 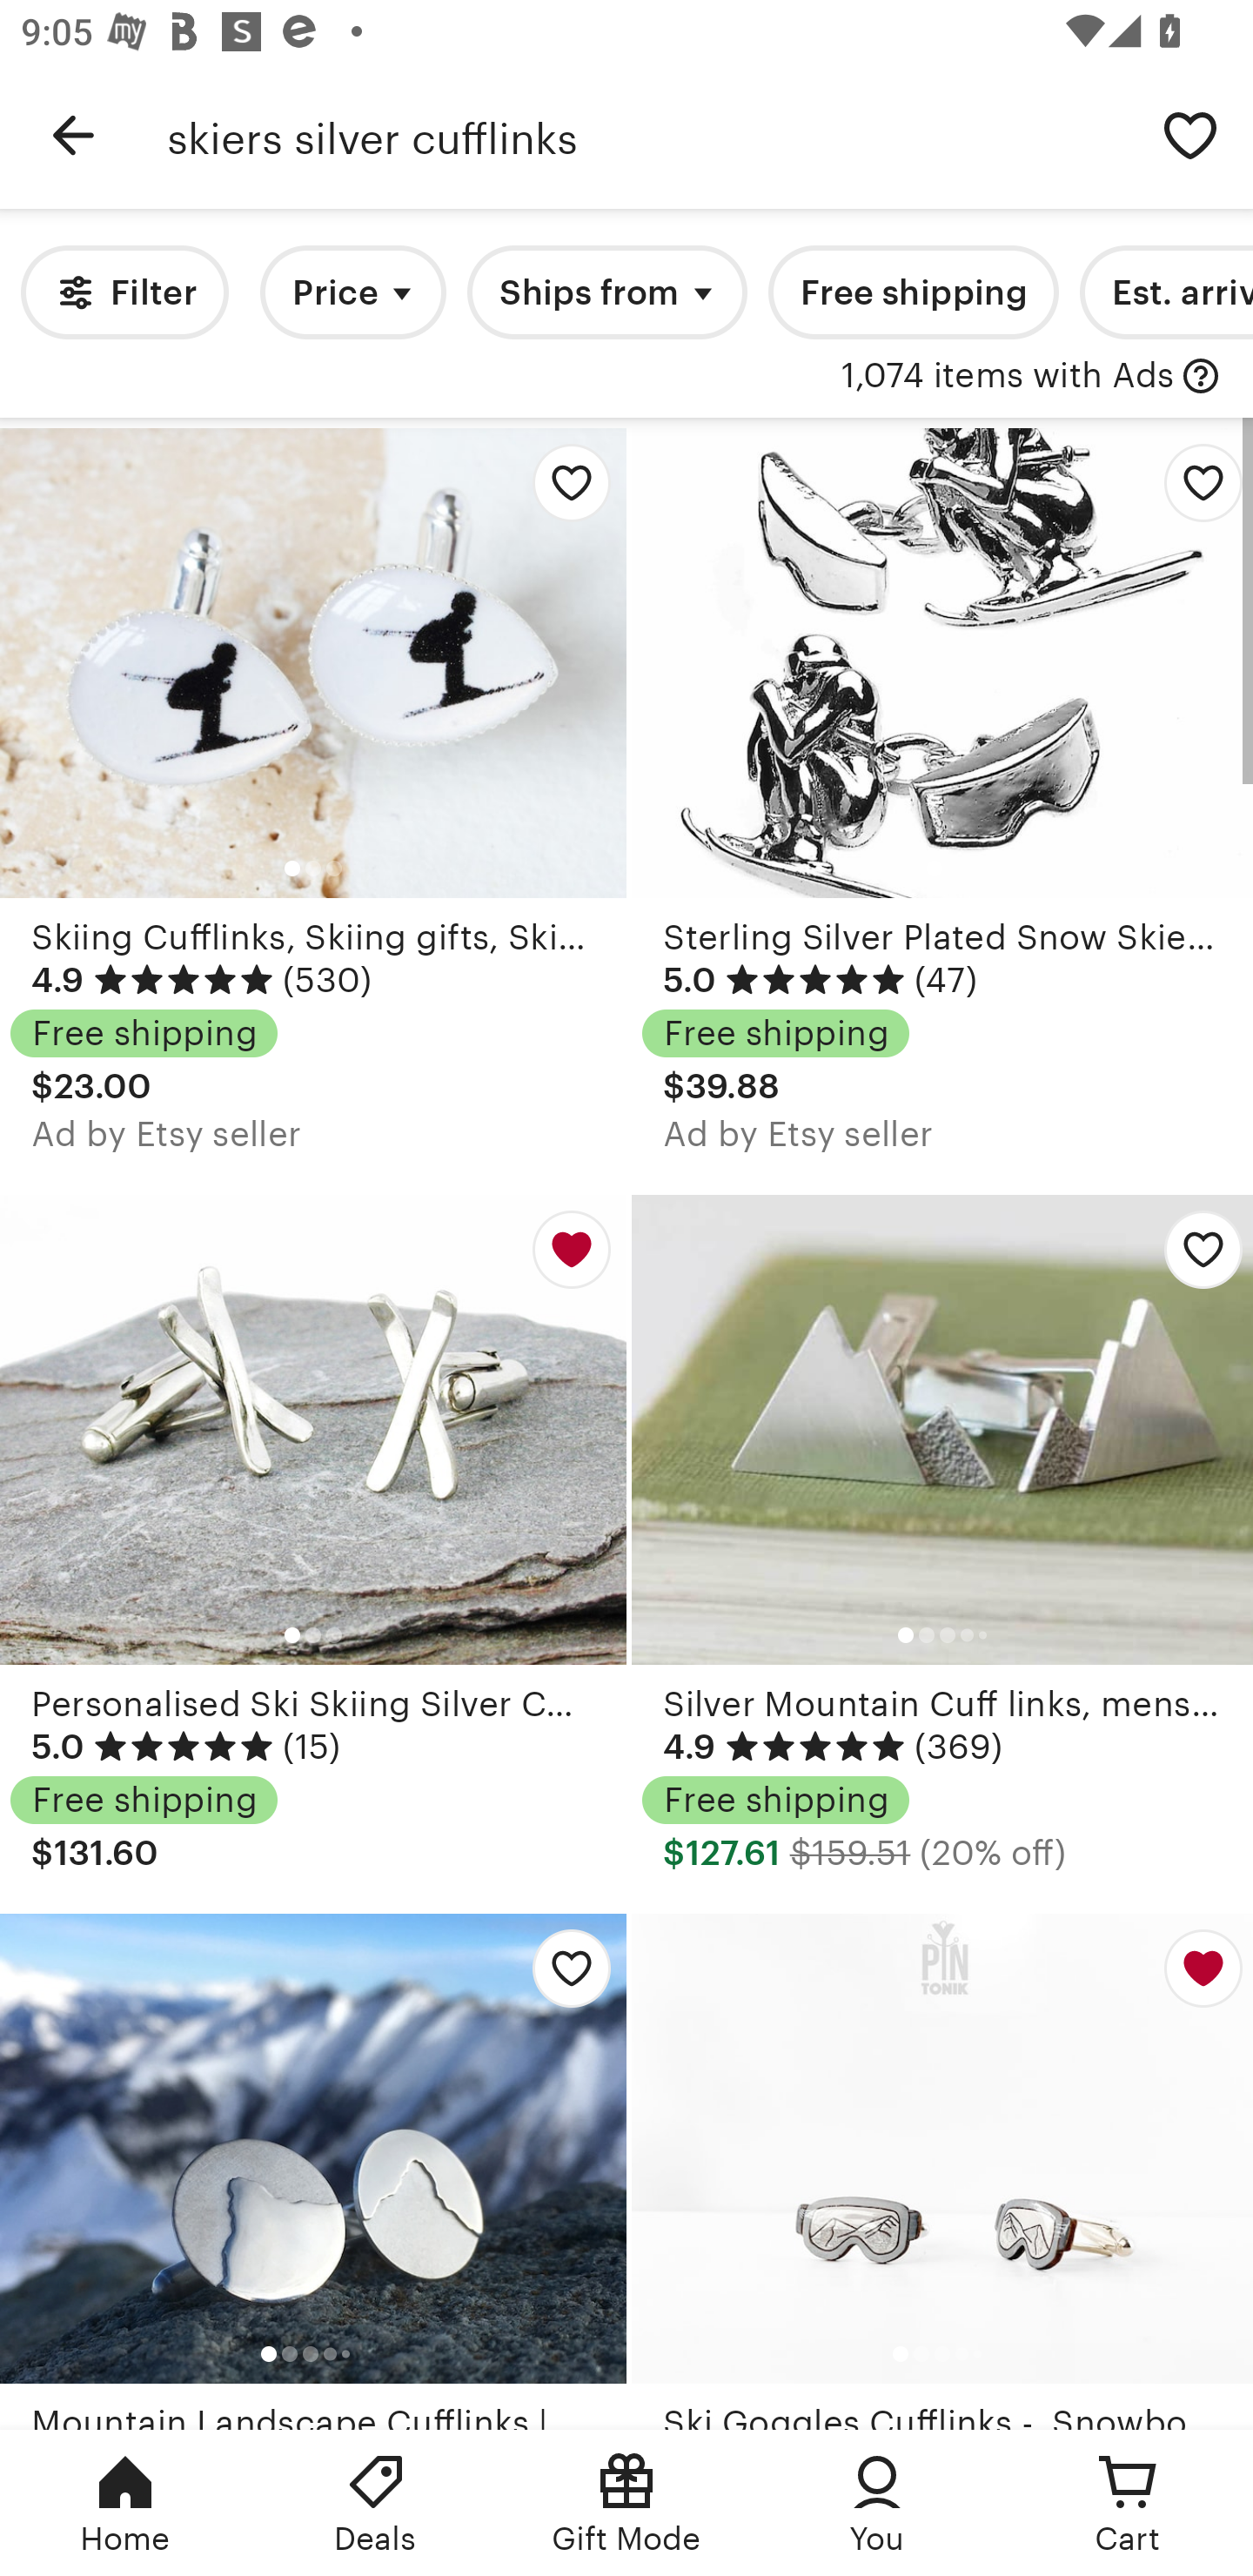 I want to click on You, so click(x=877, y=2503).